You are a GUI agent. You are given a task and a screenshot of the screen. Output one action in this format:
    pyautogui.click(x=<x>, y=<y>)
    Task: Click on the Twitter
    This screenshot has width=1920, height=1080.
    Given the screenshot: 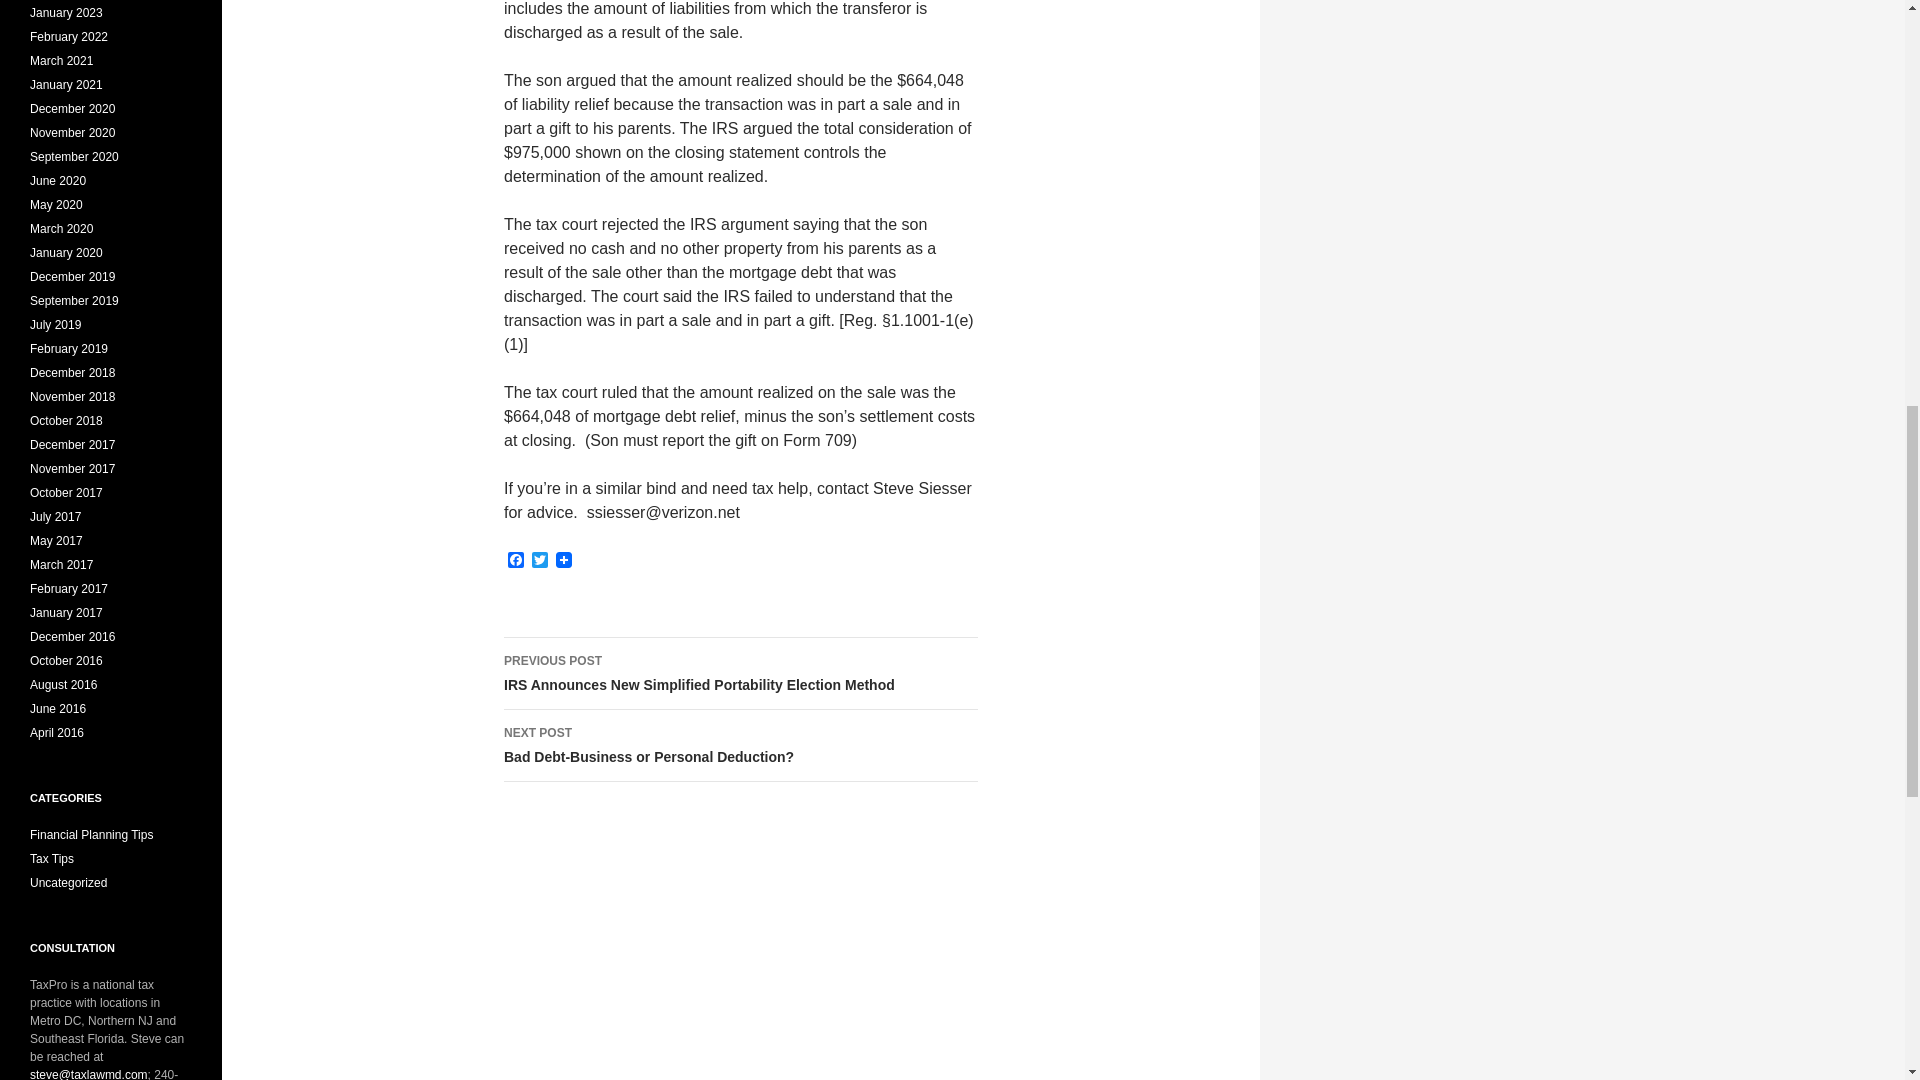 What is the action you would take?
    pyautogui.click(x=540, y=561)
    